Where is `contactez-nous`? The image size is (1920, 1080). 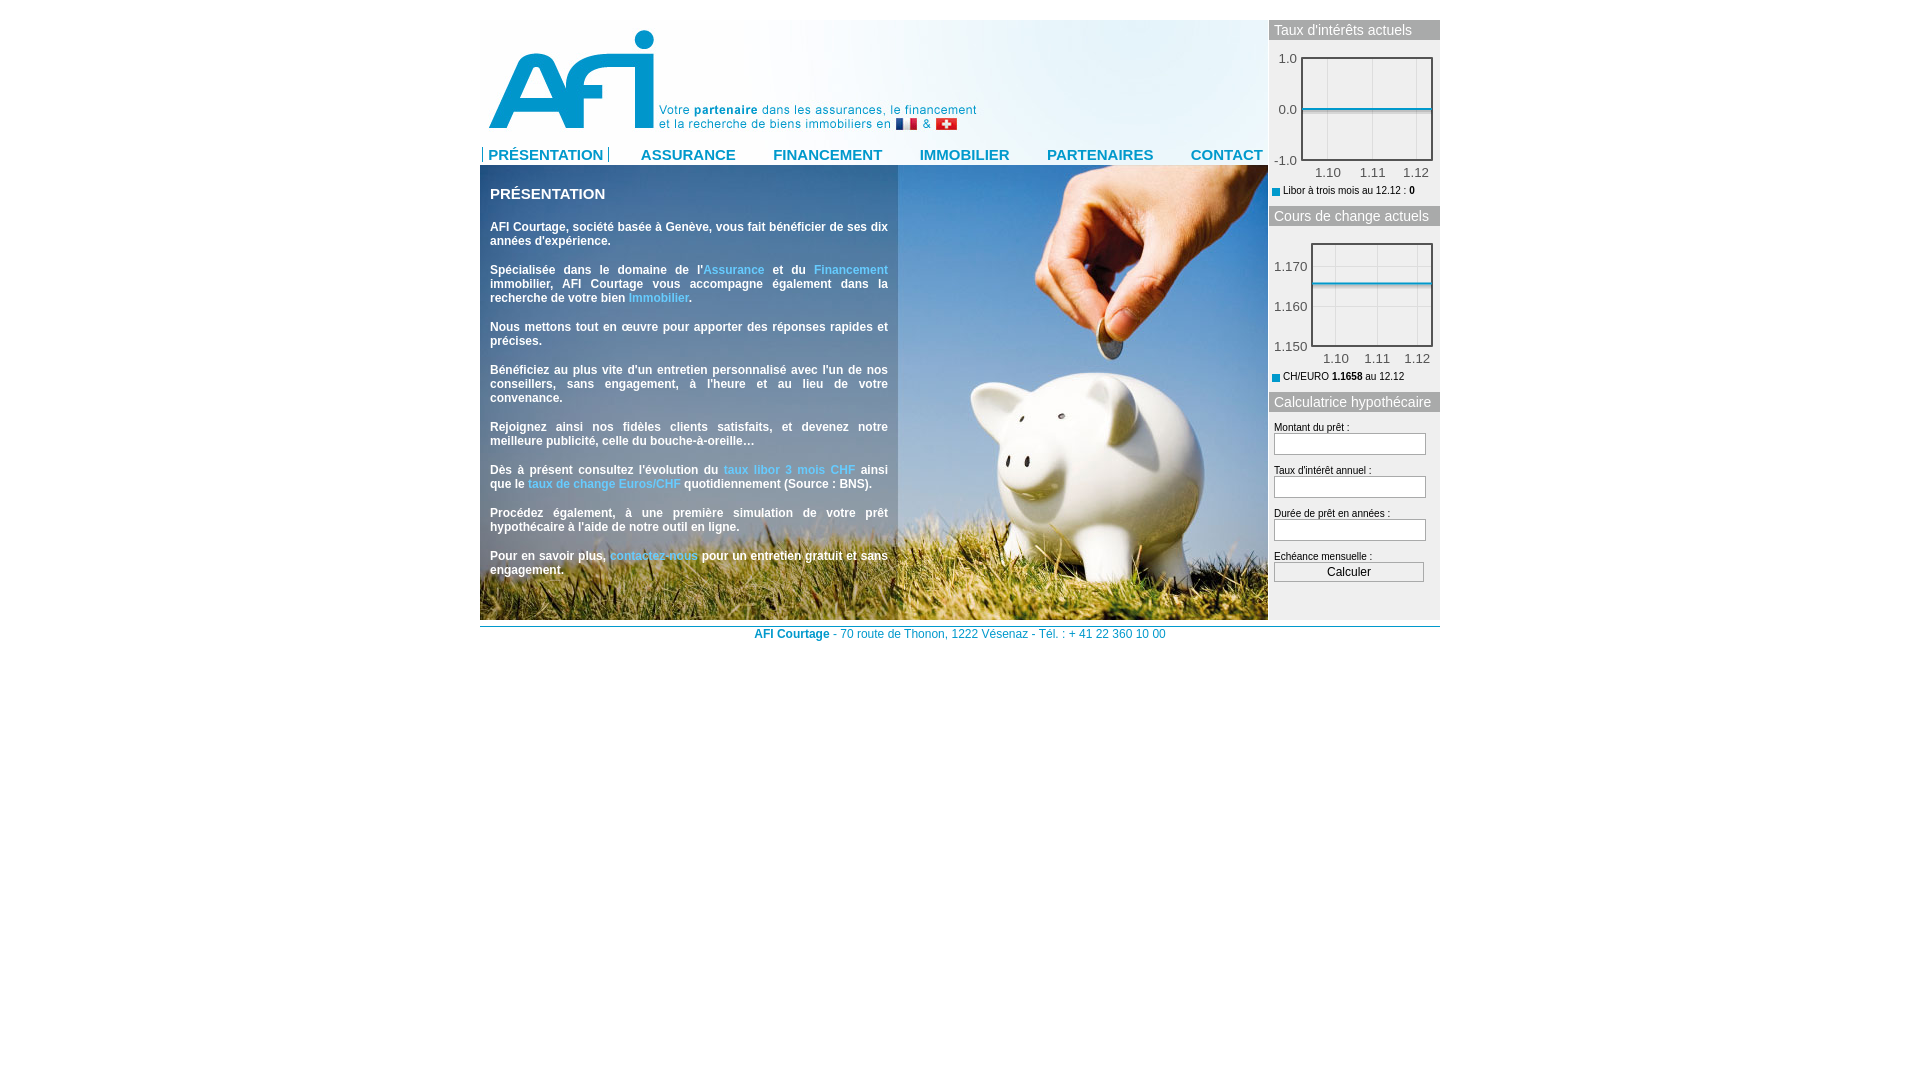 contactez-nous is located at coordinates (654, 556).